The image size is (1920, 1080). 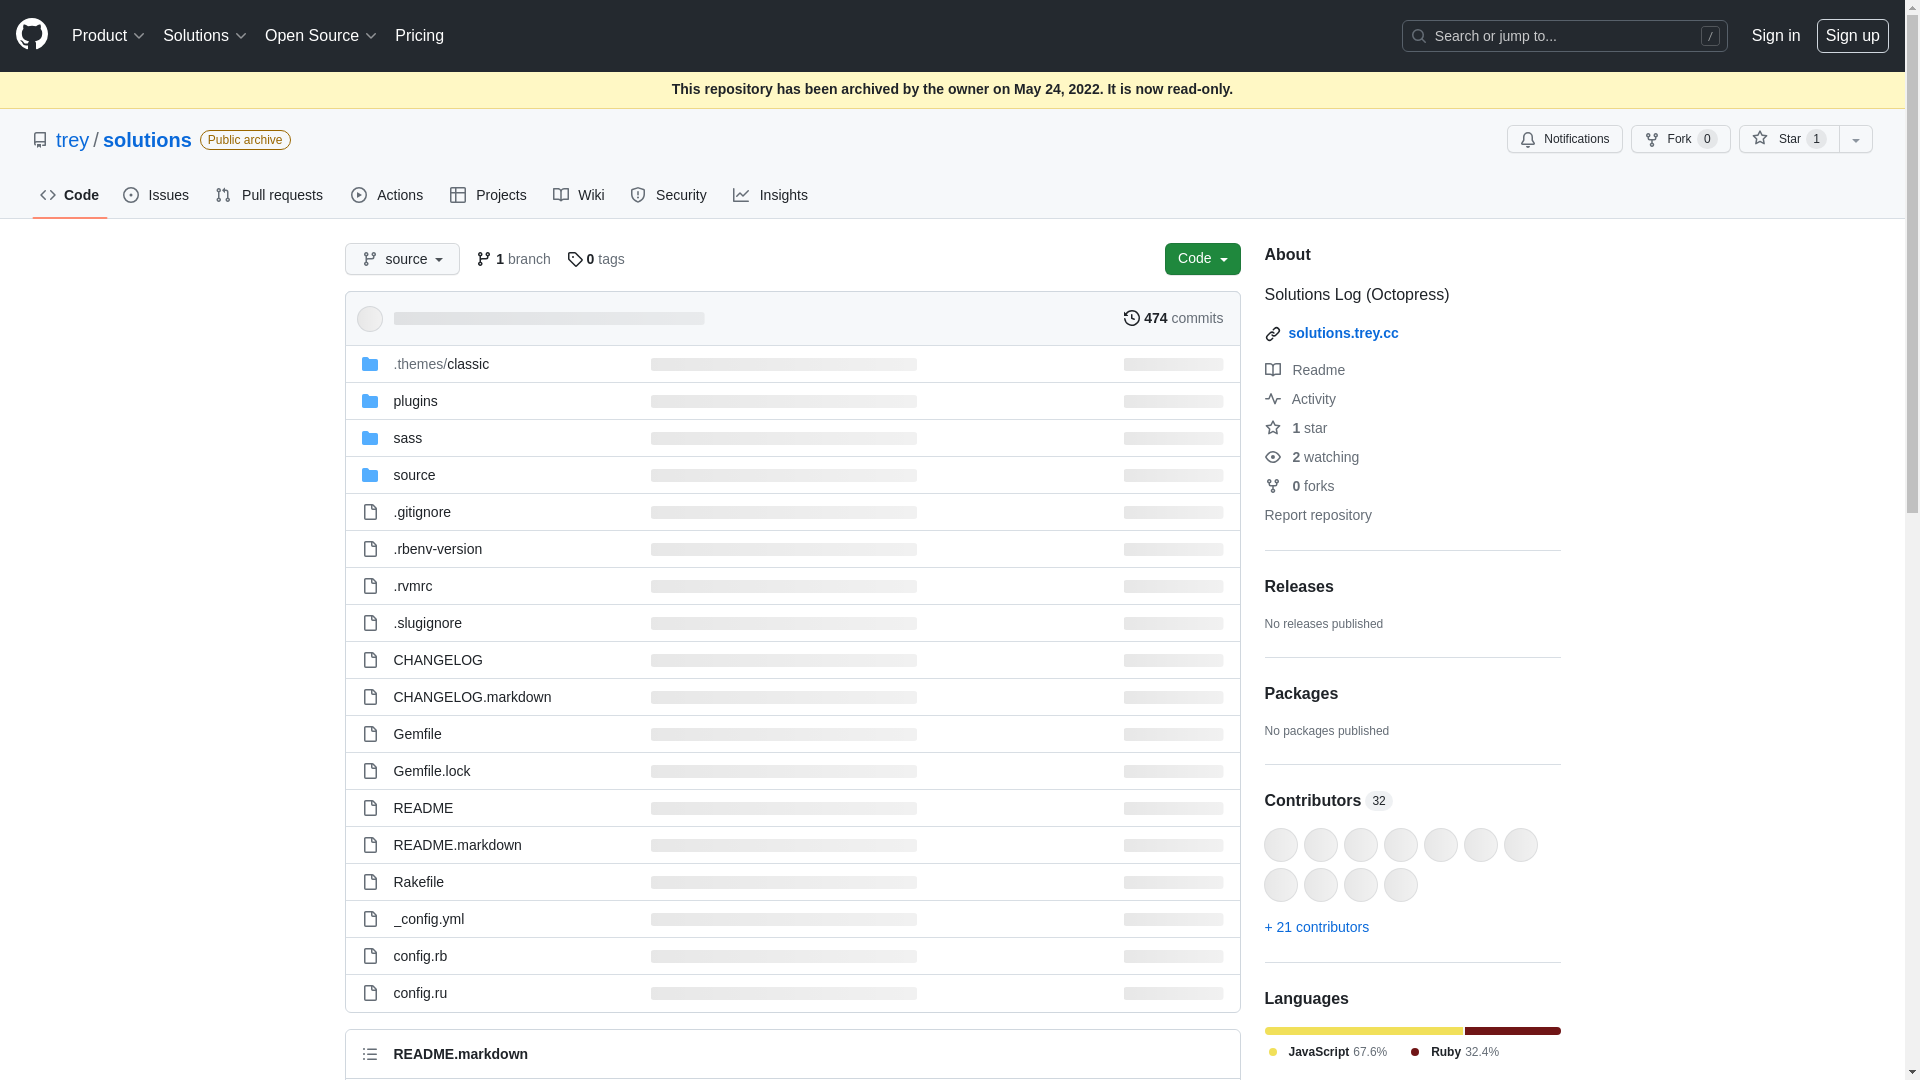 What do you see at coordinates (0, 0) in the screenshot?
I see `Skip to content` at bounding box center [0, 0].